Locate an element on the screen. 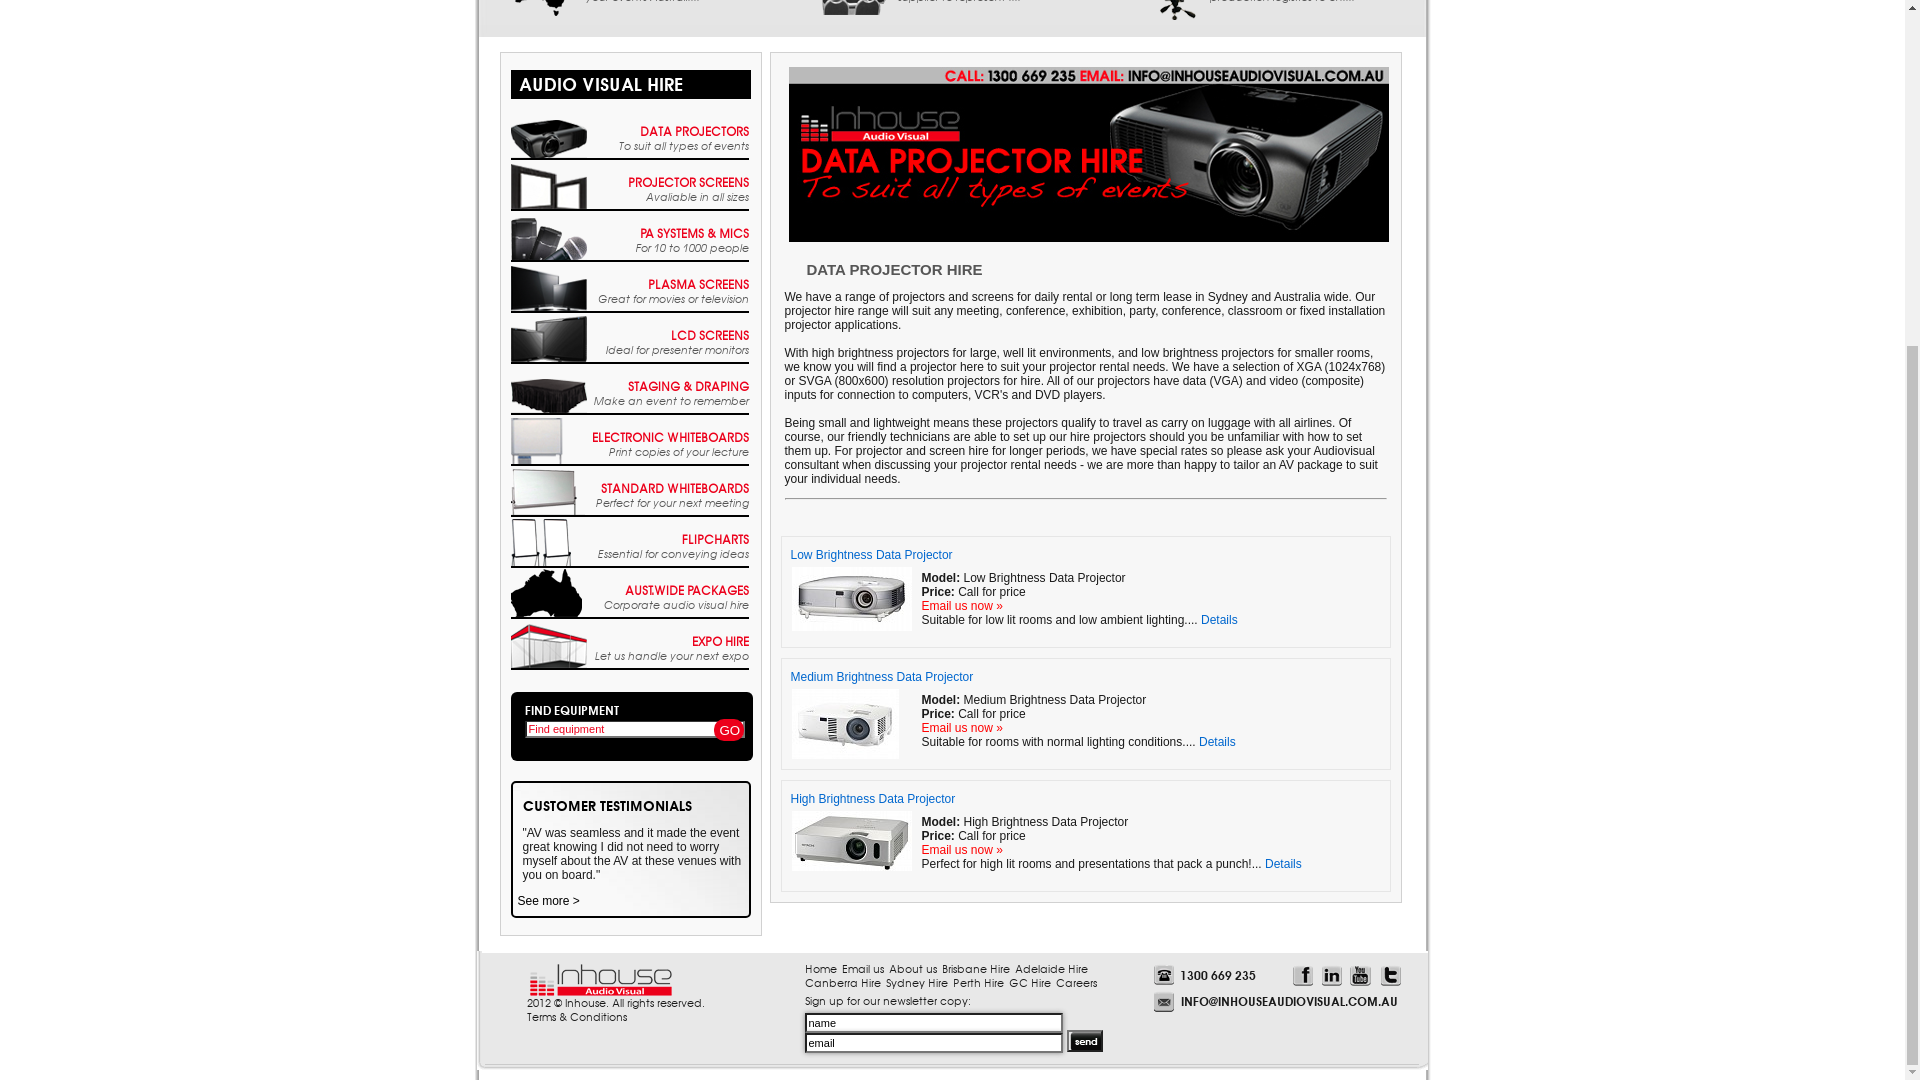 The height and width of the screenshot is (1080, 1920). FLIPCHARTS
Essential for conveying ideas is located at coordinates (674, 1044).